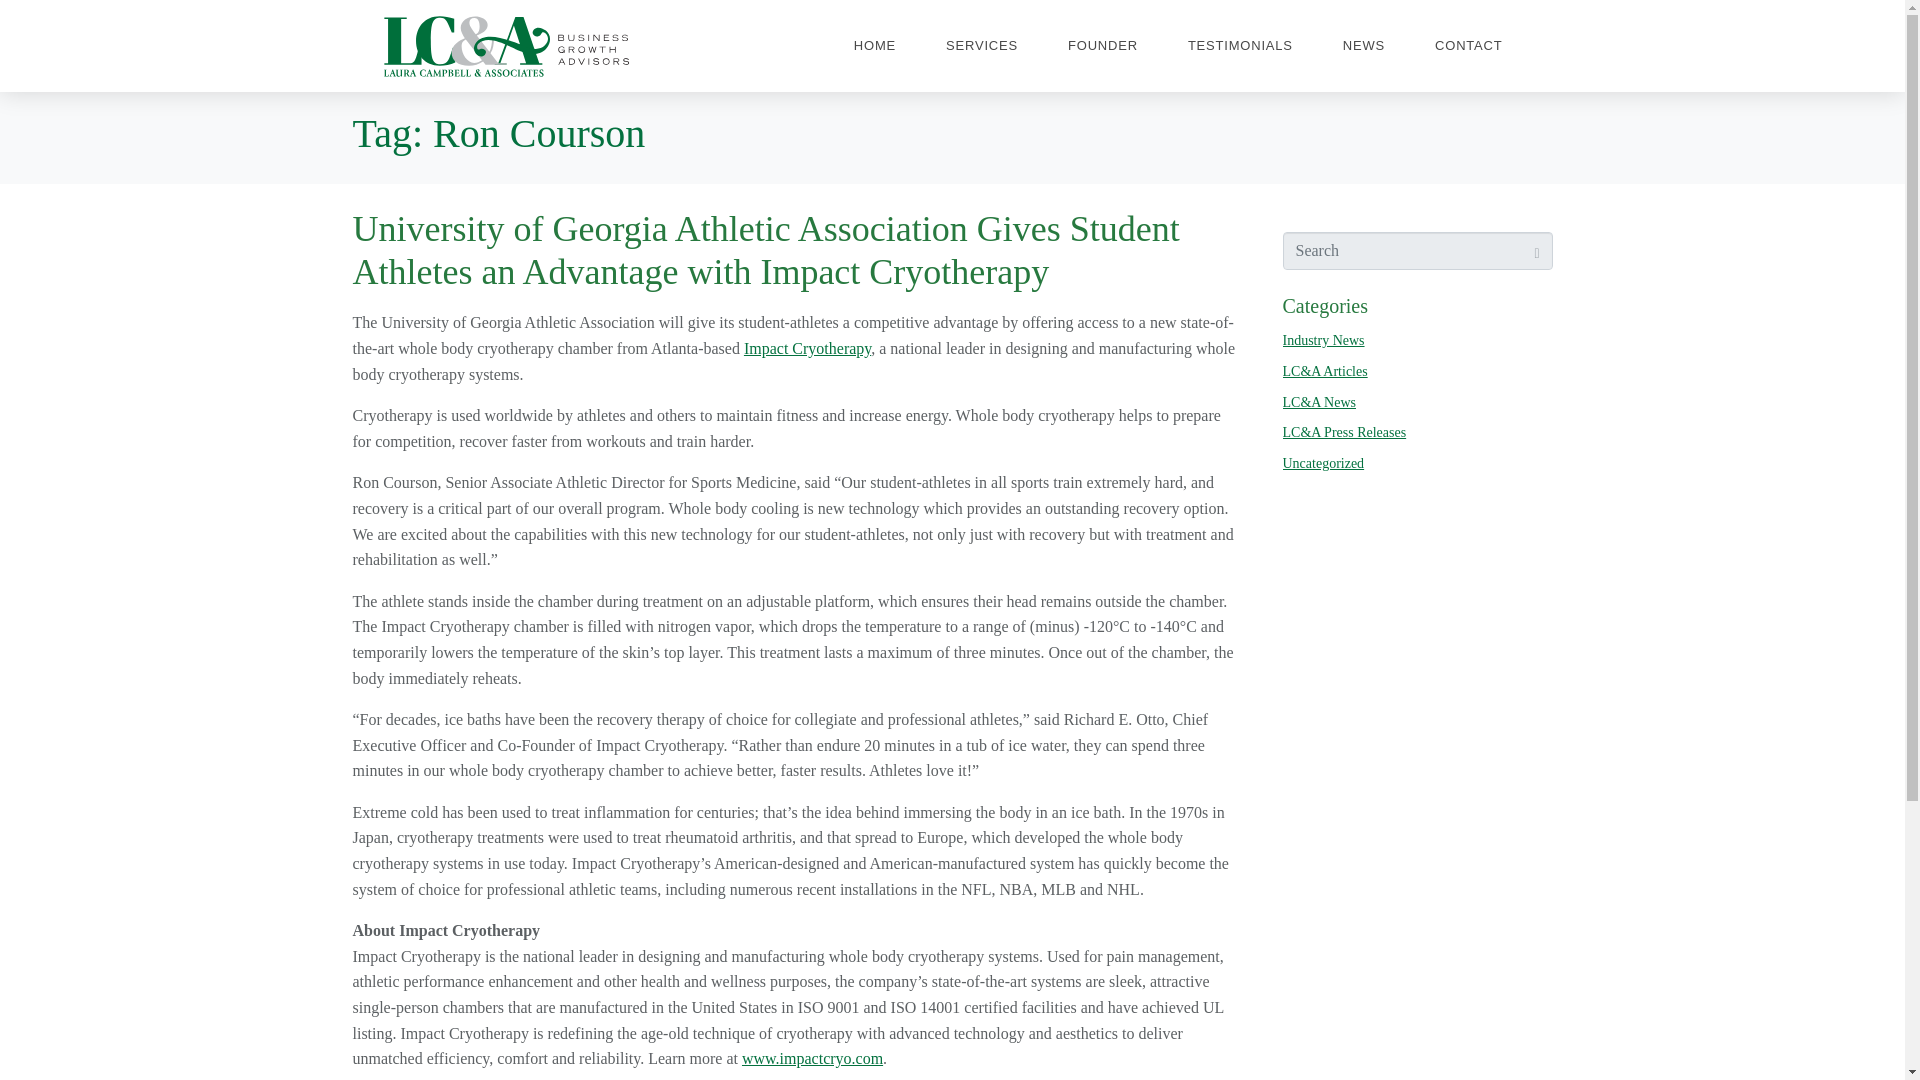 This screenshot has width=1920, height=1080. What do you see at coordinates (1240, 46) in the screenshot?
I see `TESTIMONIALS` at bounding box center [1240, 46].